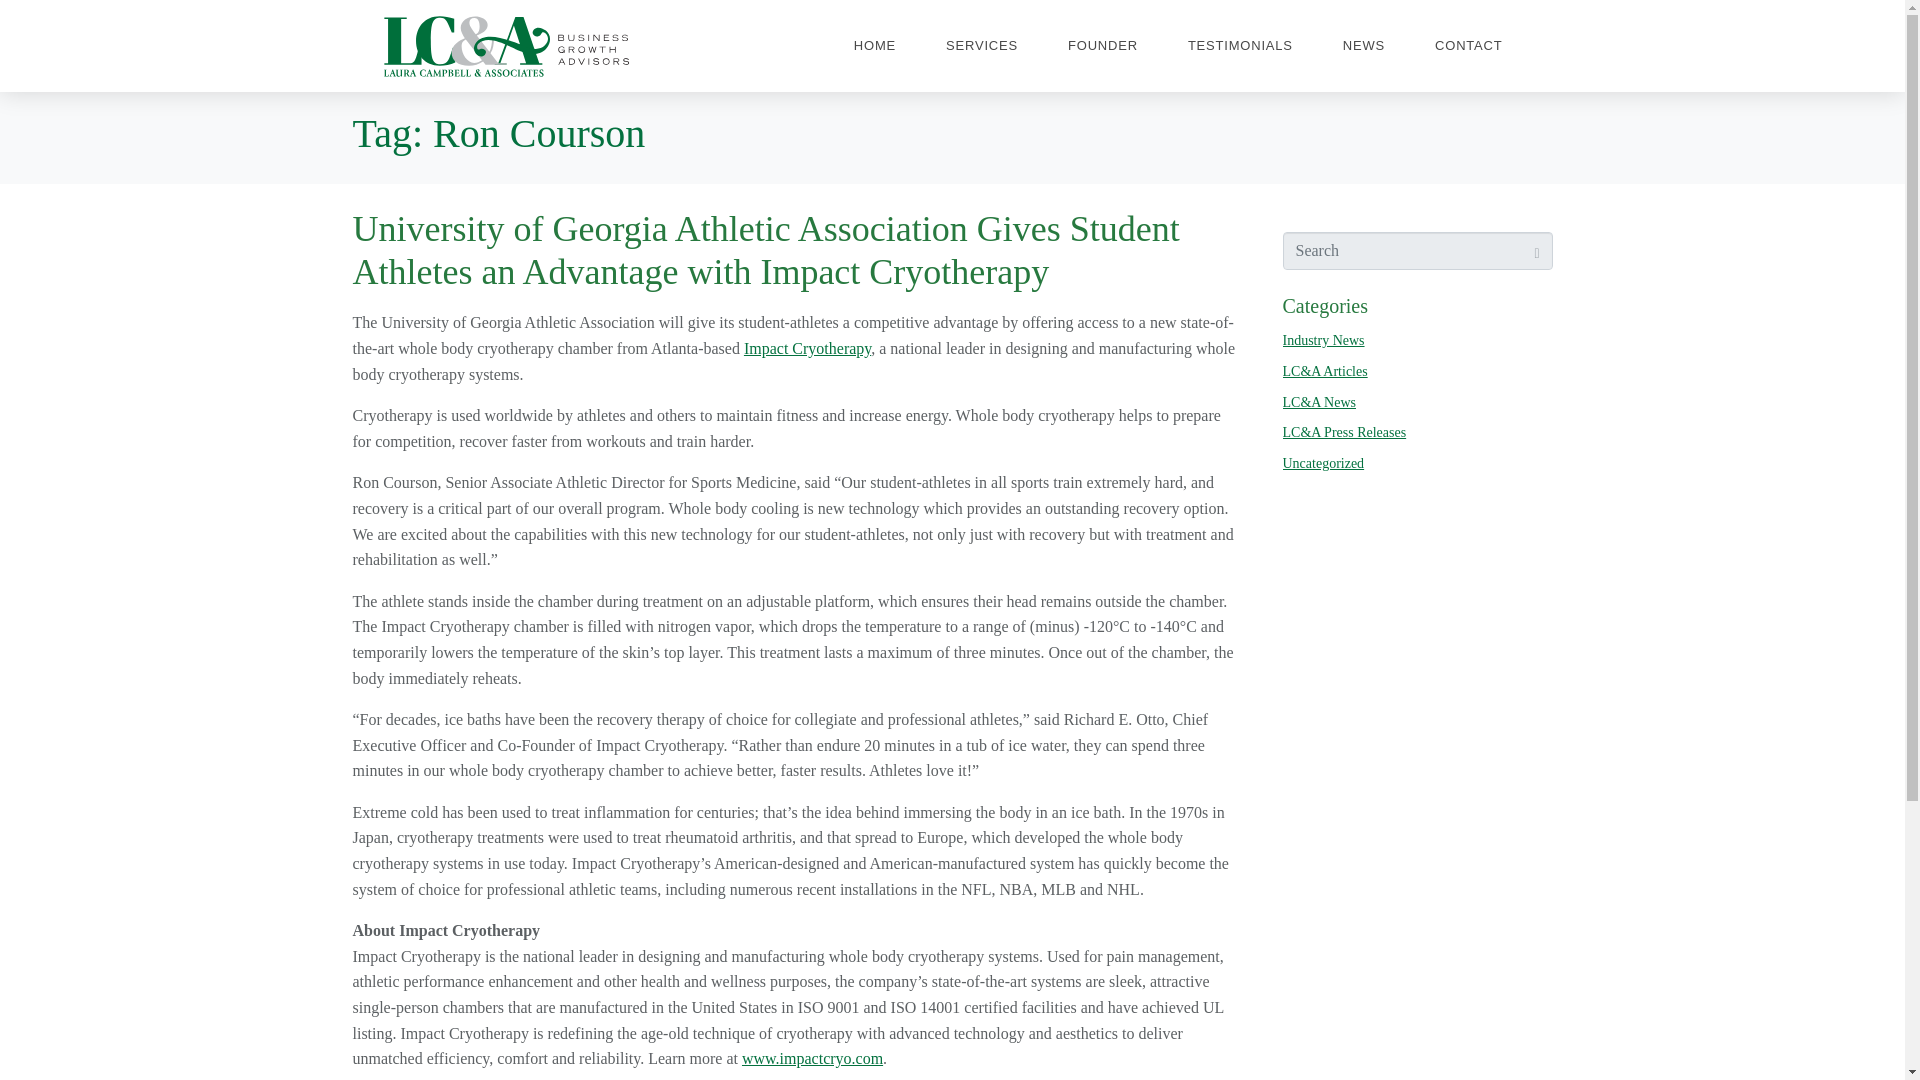 This screenshot has width=1920, height=1080. What do you see at coordinates (1240, 46) in the screenshot?
I see `TESTIMONIALS` at bounding box center [1240, 46].